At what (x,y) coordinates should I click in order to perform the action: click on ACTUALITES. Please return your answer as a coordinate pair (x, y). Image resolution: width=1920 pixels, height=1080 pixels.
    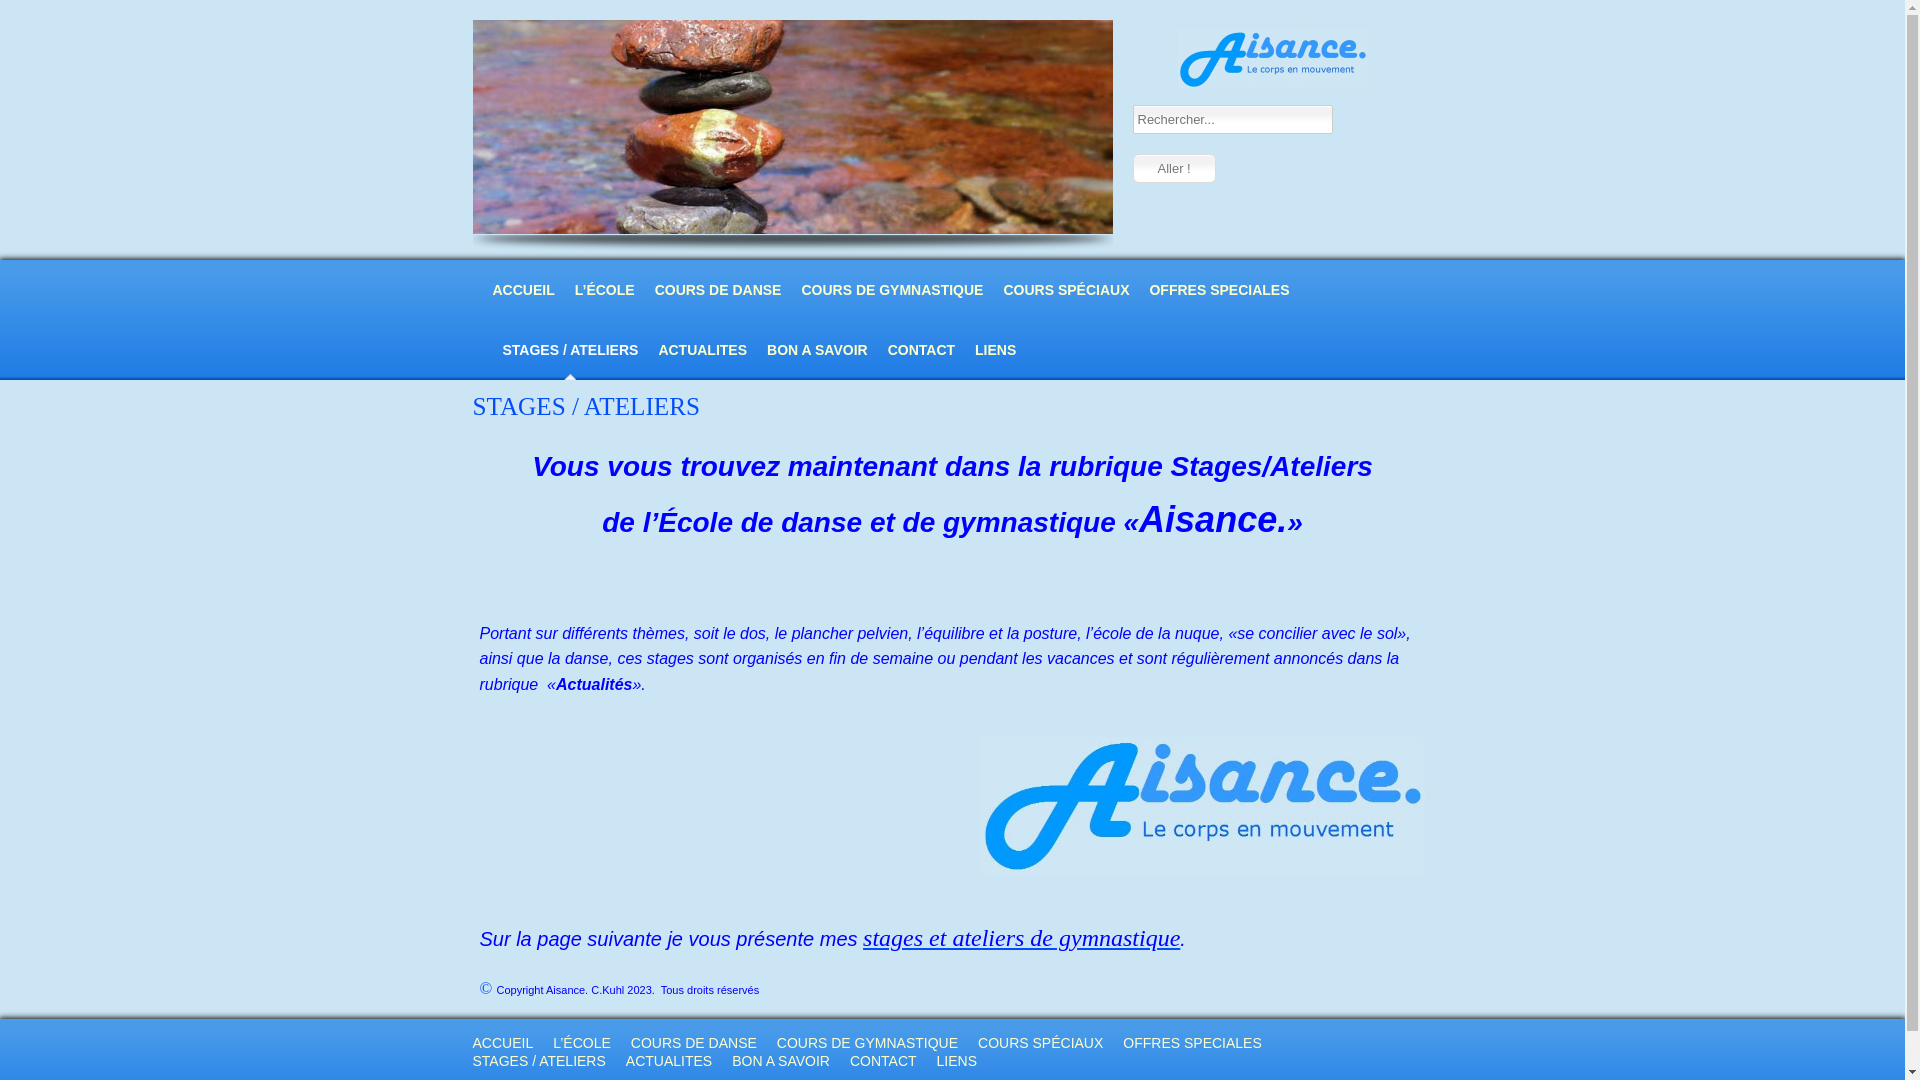
    Looking at the image, I should click on (669, 1061).